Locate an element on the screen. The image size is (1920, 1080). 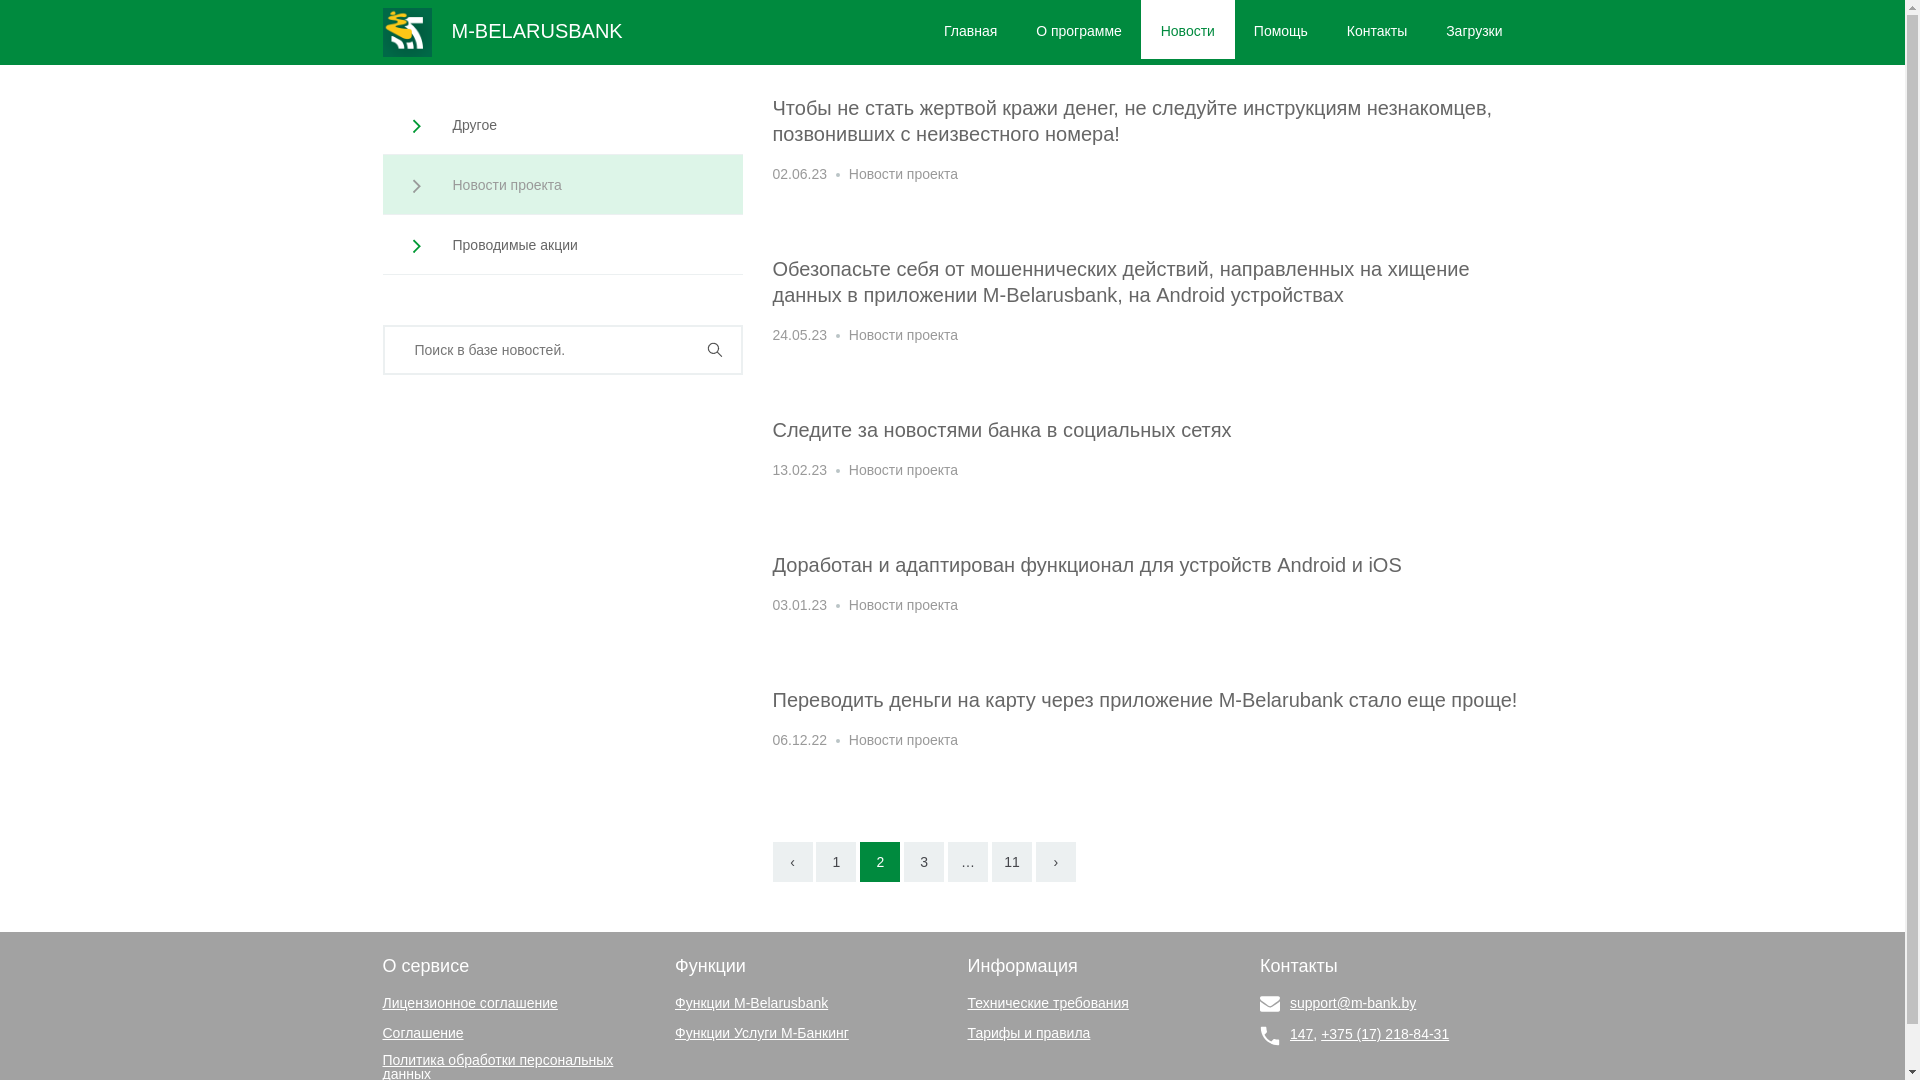
M-BELARUSBANK is located at coordinates (502, 31).